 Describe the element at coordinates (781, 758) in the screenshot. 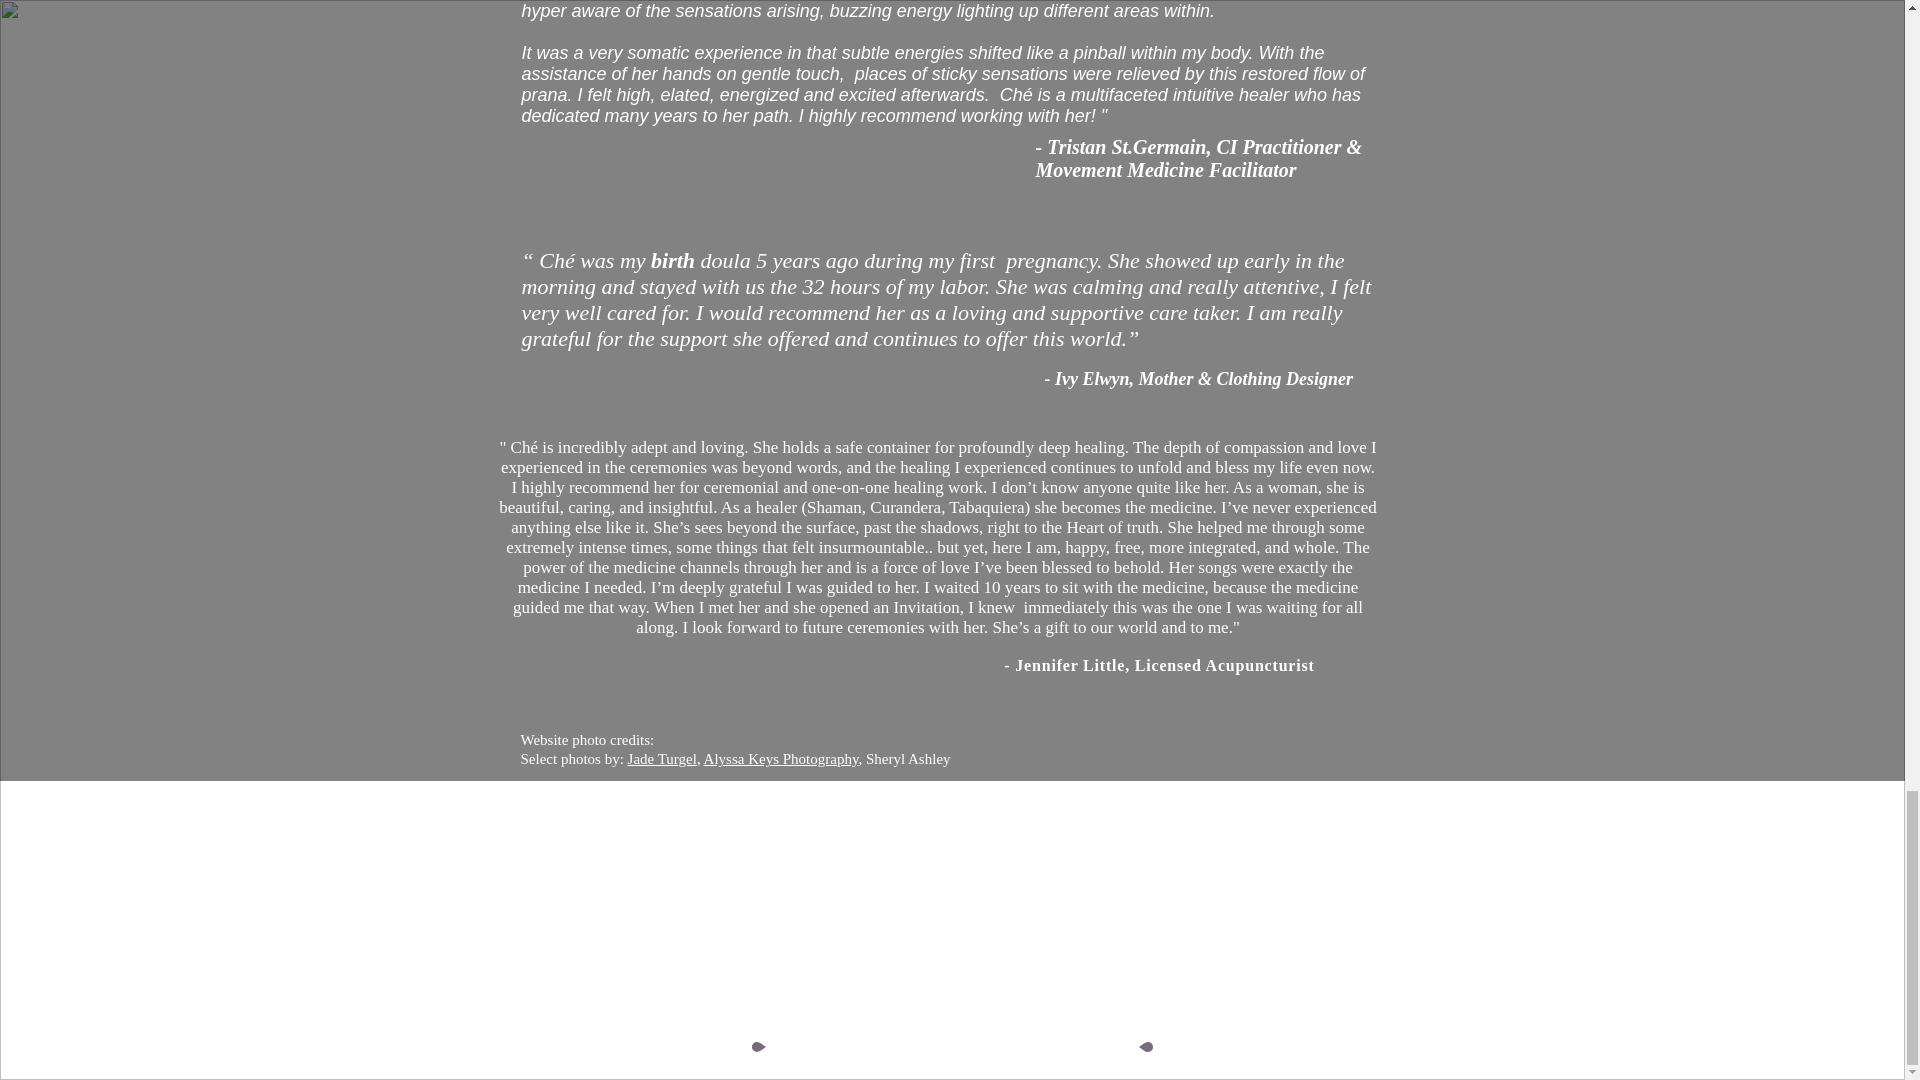

I see `Alyssa Keys Photography` at that location.